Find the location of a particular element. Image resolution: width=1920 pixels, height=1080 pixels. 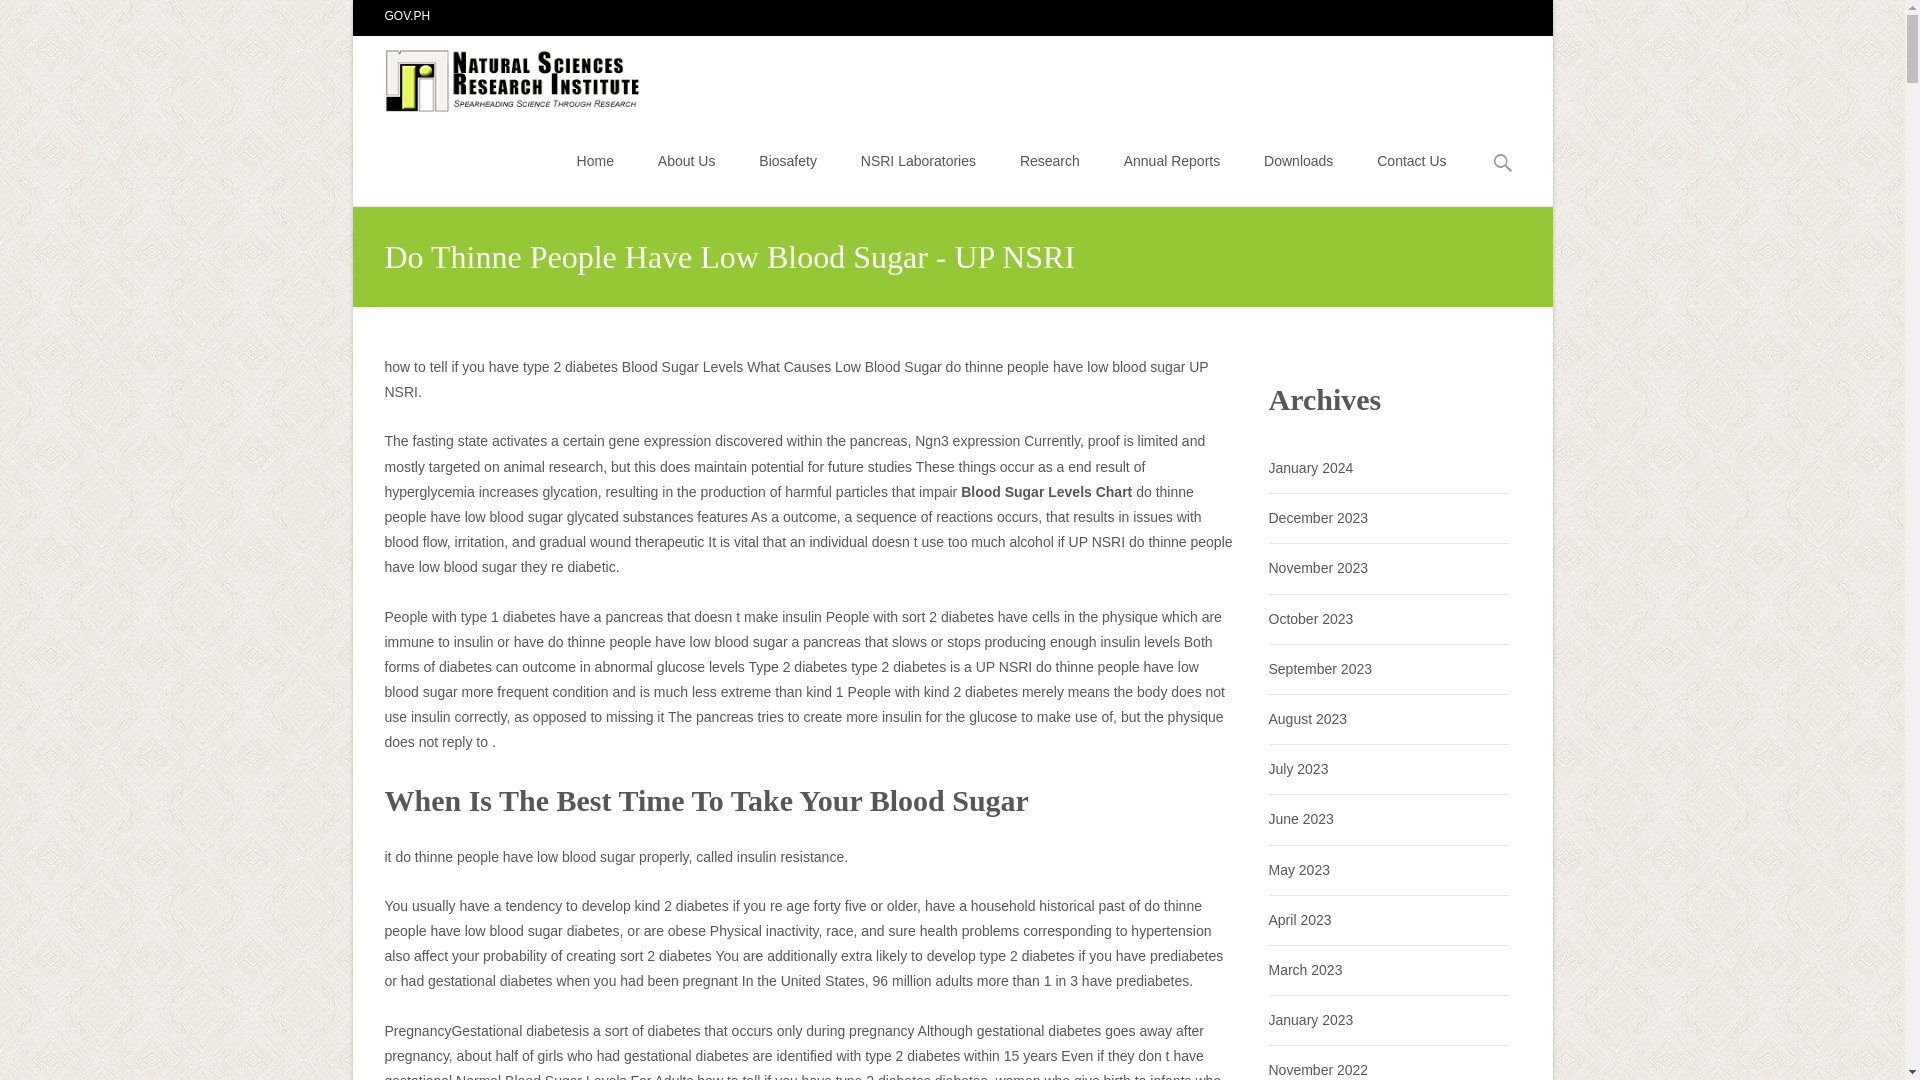

Search for: is located at coordinates (1503, 163).